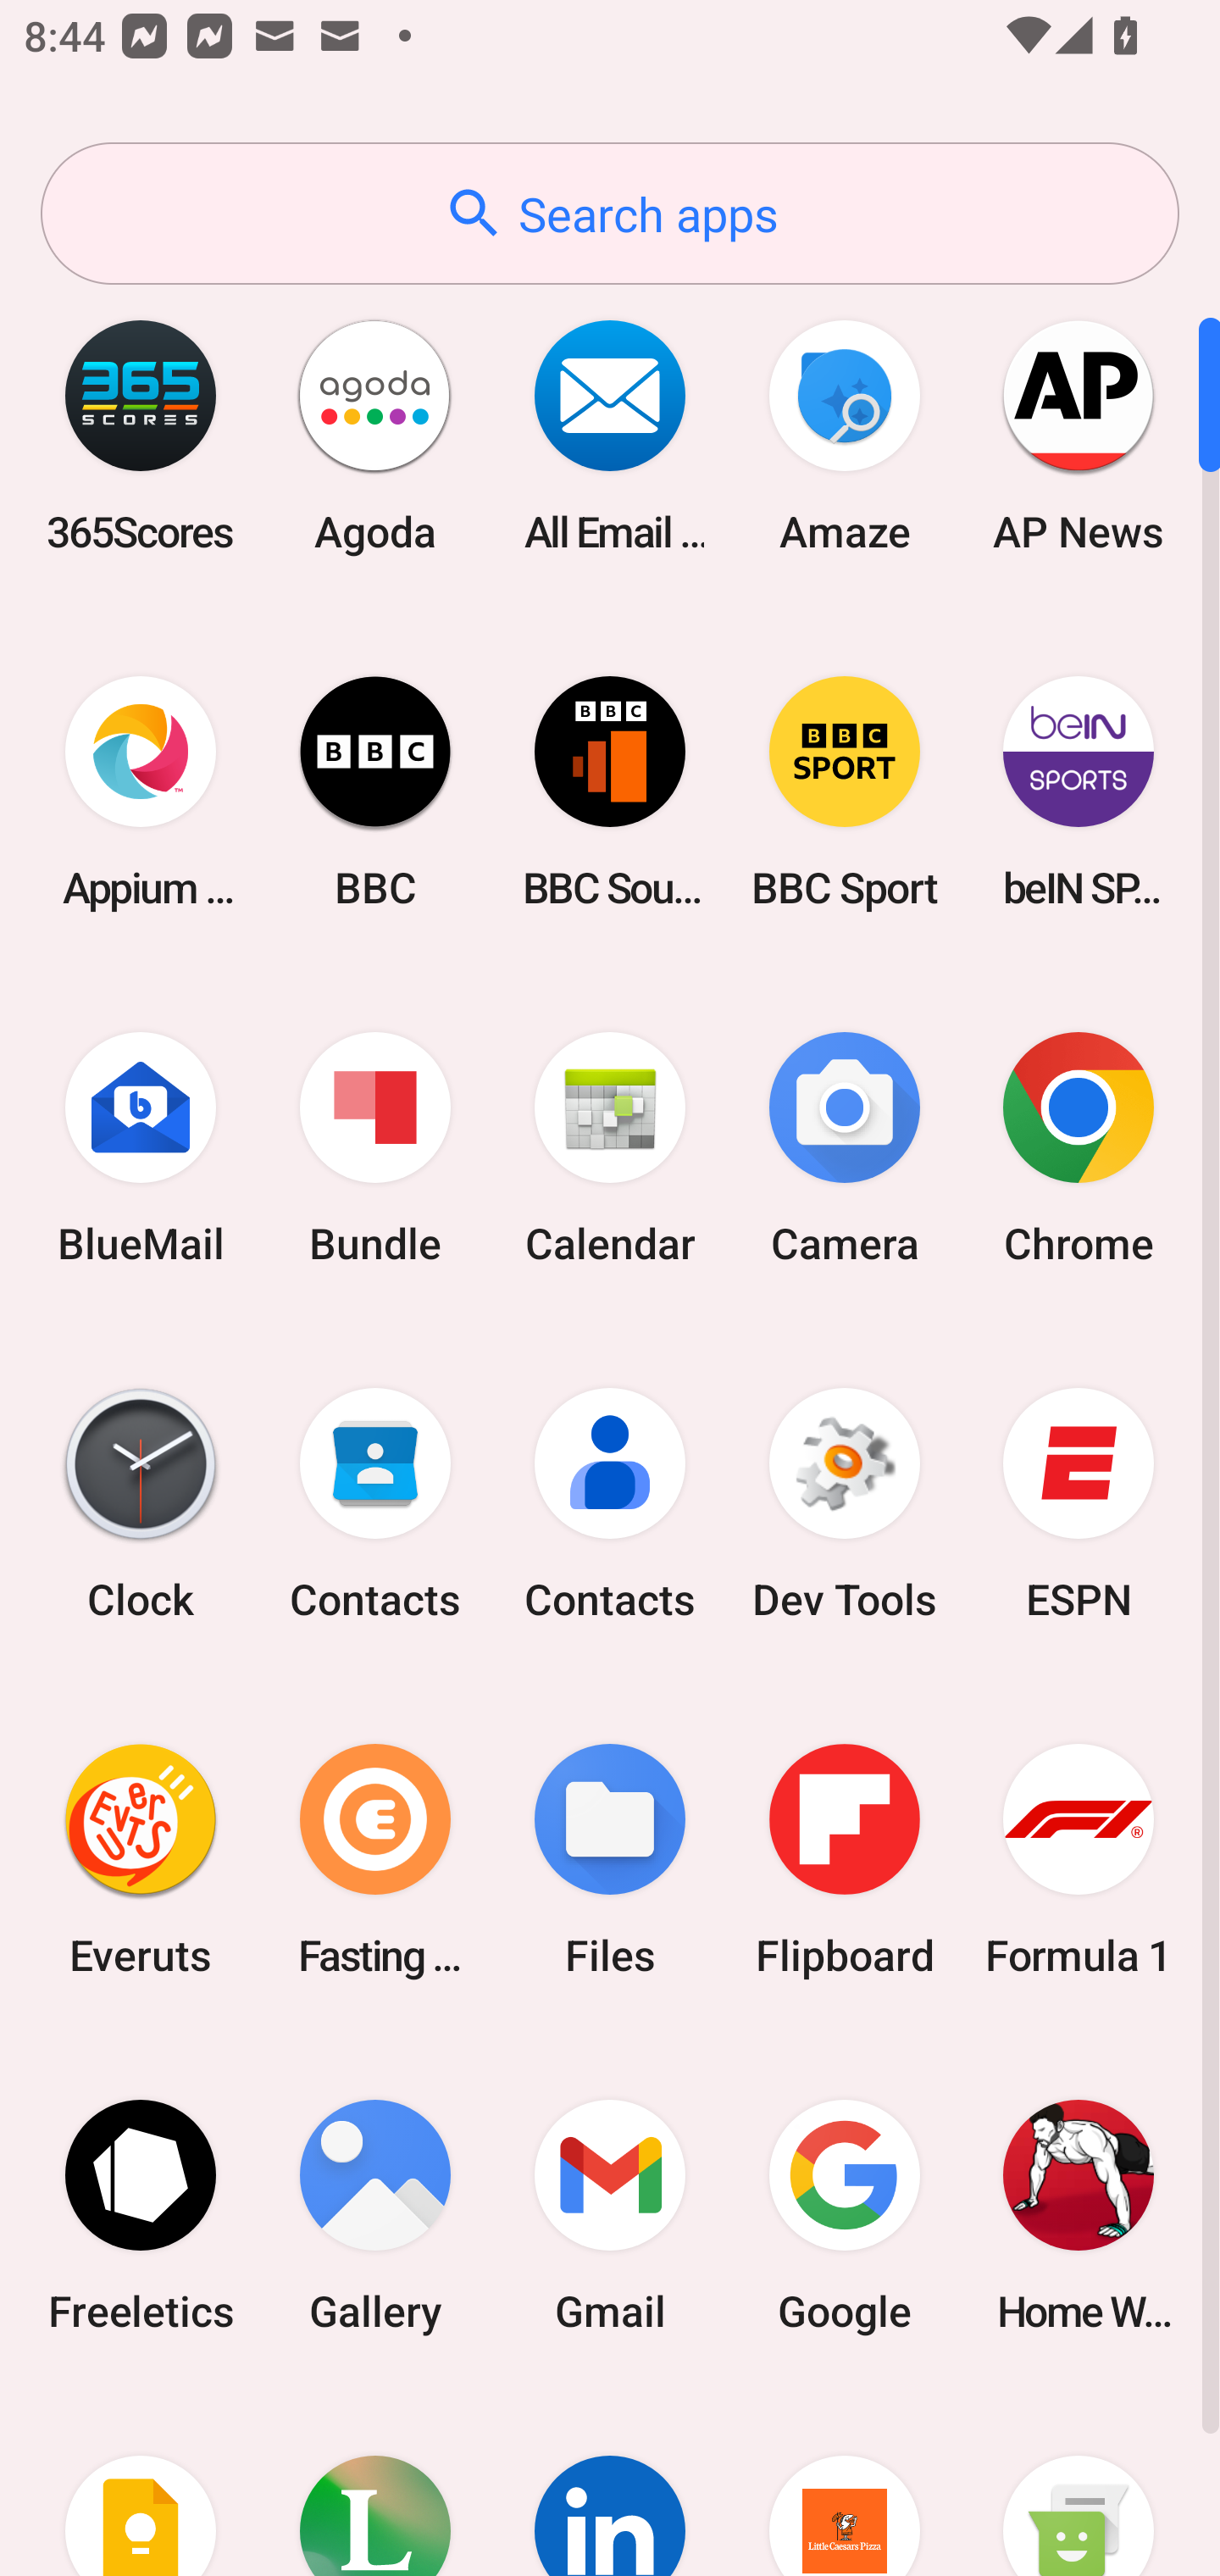 Image resolution: width=1220 pixels, height=2576 pixels. What do you see at coordinates (844, 1149) in the screenshot?
I see `Camera` at bounding box center [844, 1149].